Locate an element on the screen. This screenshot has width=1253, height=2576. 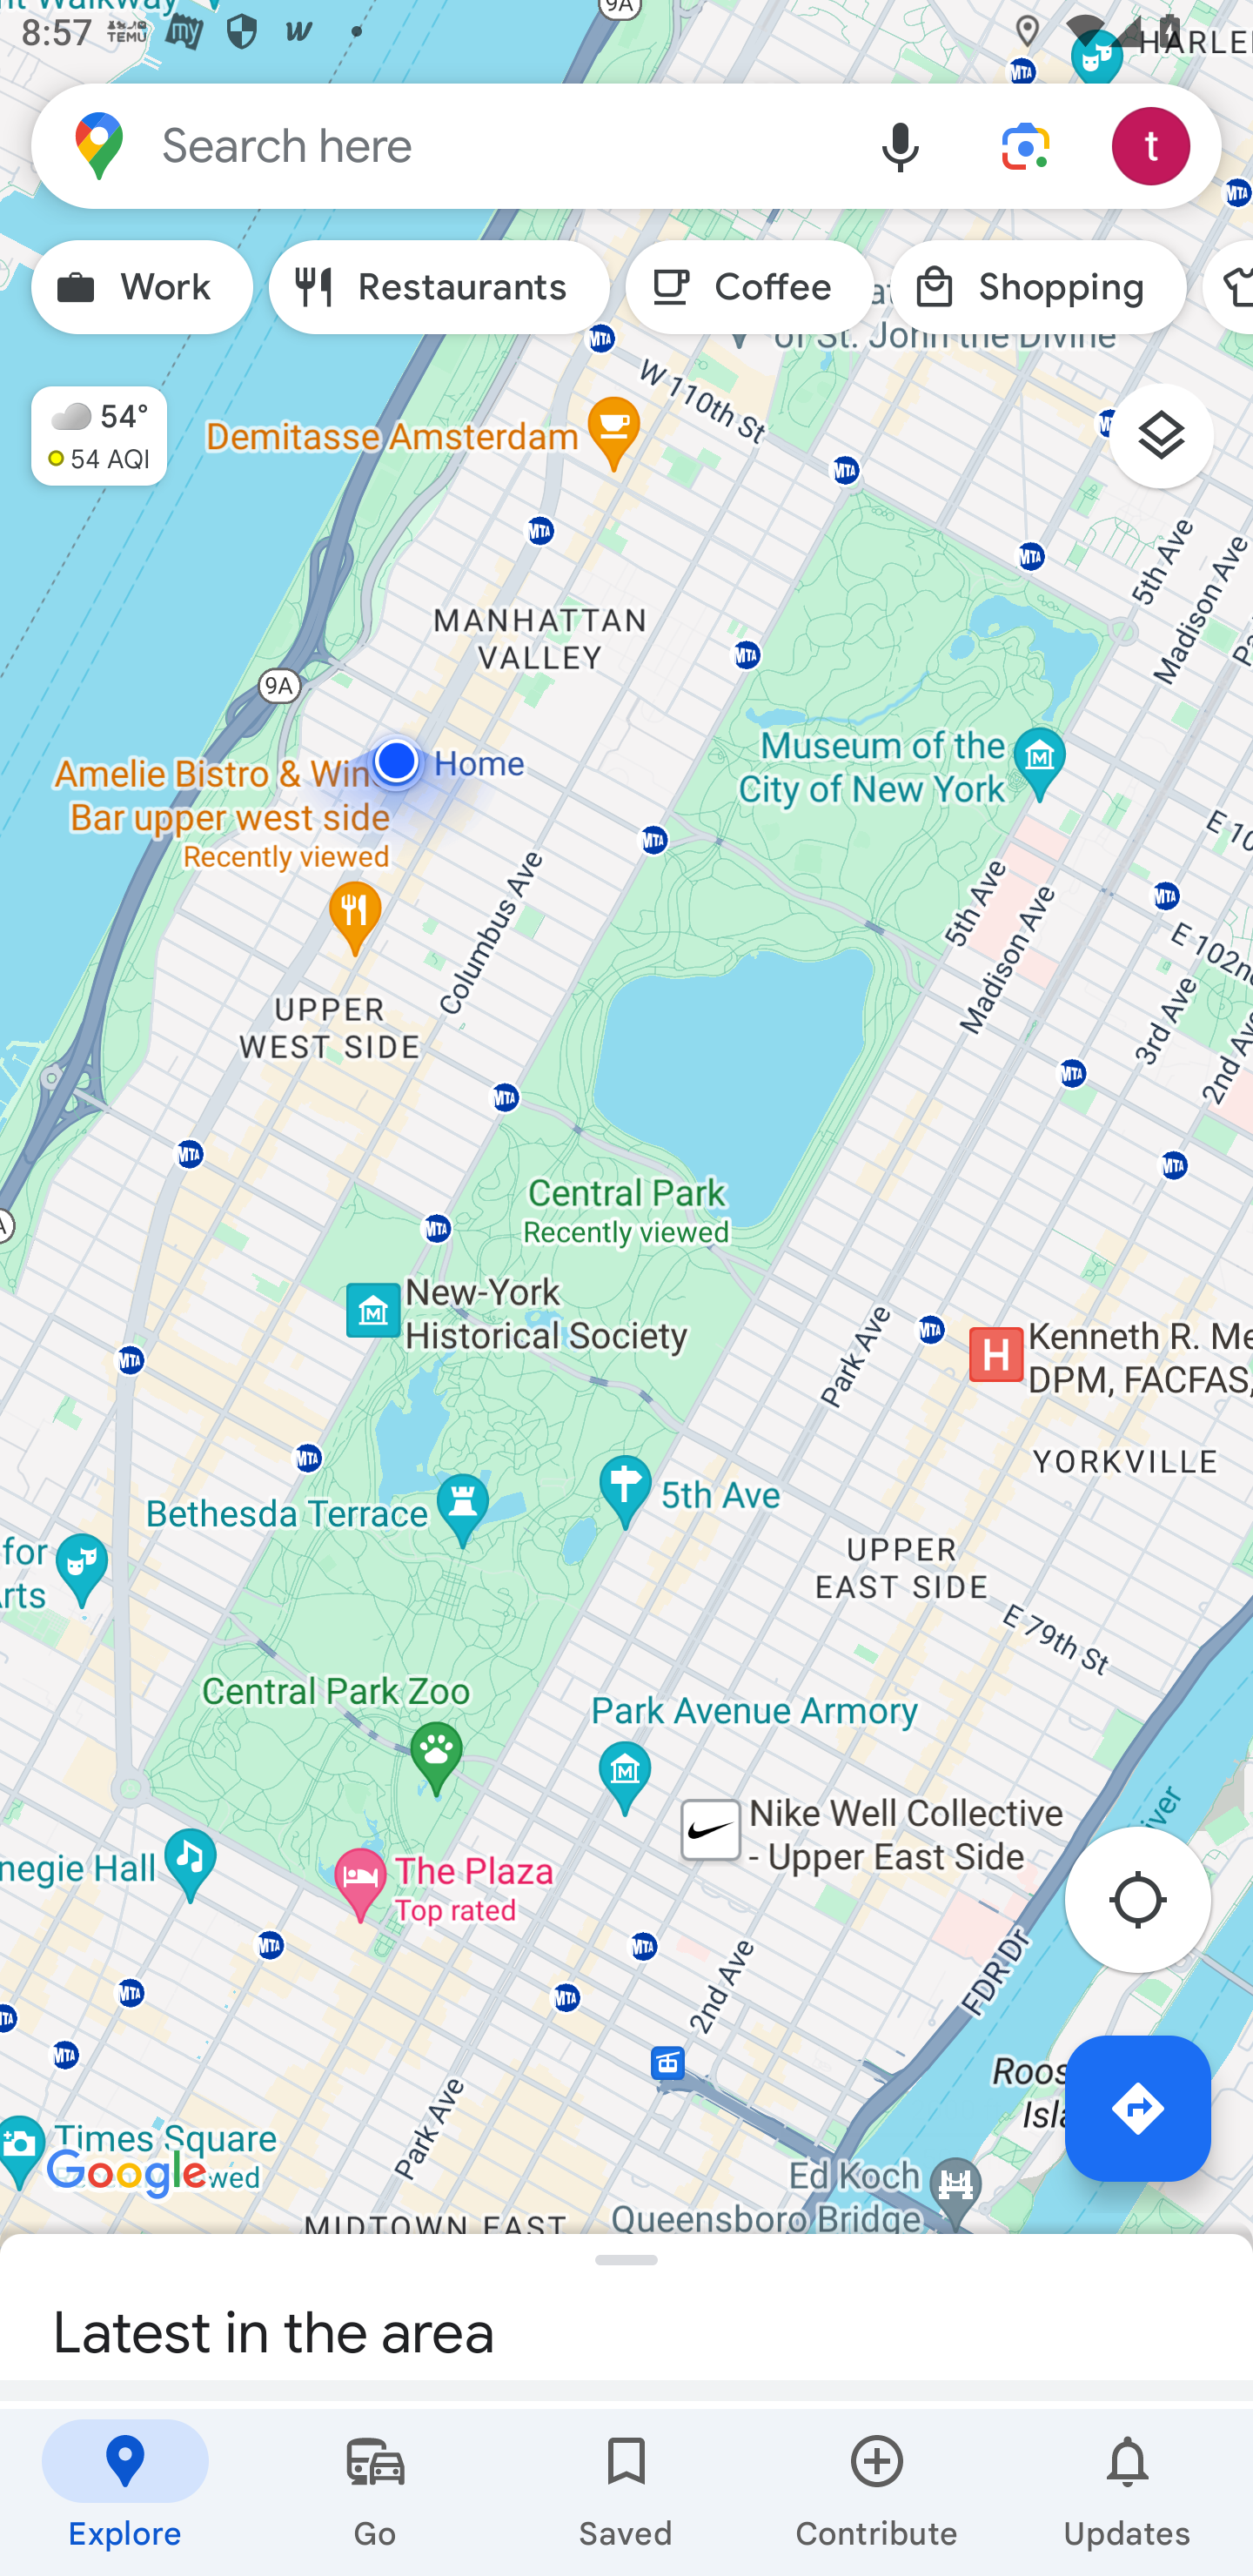
Restaurants Search for Restaurants is located at coordinates (439, 287).